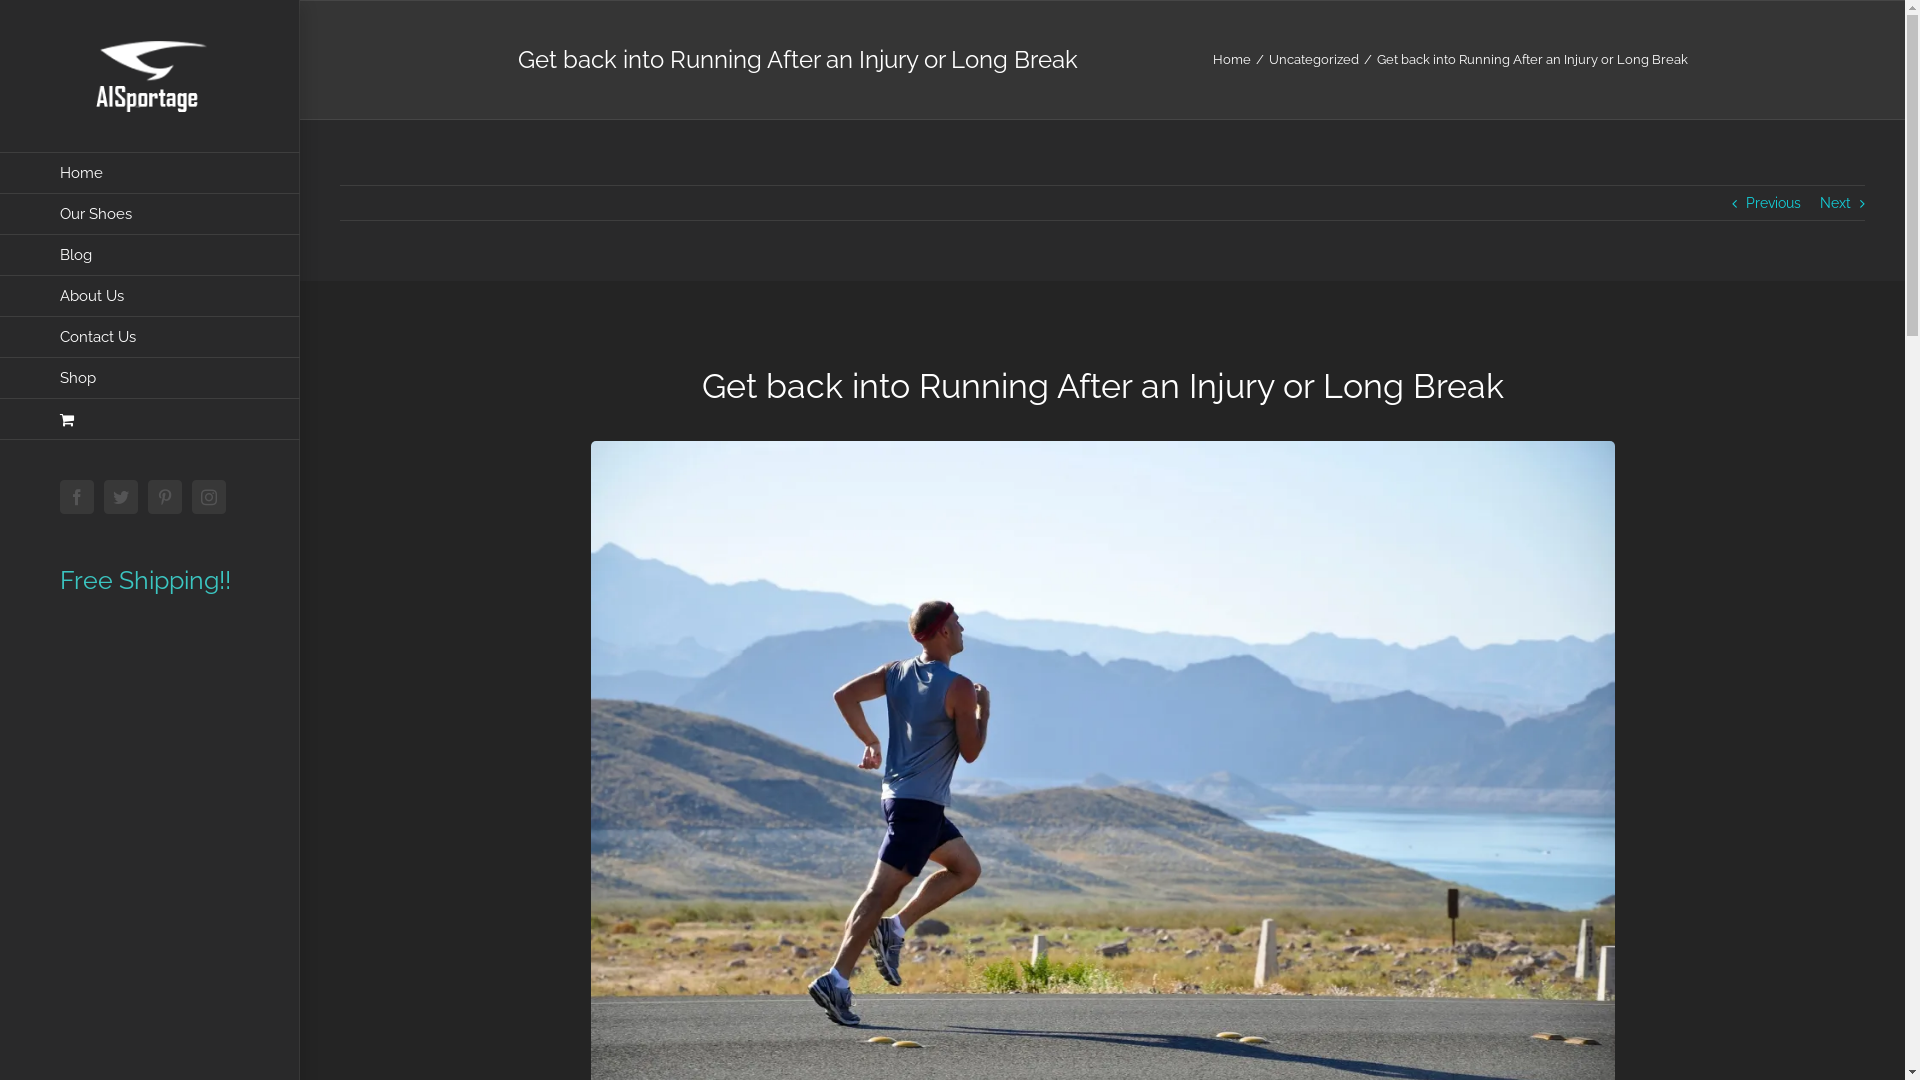 Image resolution: width=1920 pixels, height=1080 pixels. What do you see at coordinates (1231, 60) in the screenshot?
I see `Home` at bounding box center [1231, 60].